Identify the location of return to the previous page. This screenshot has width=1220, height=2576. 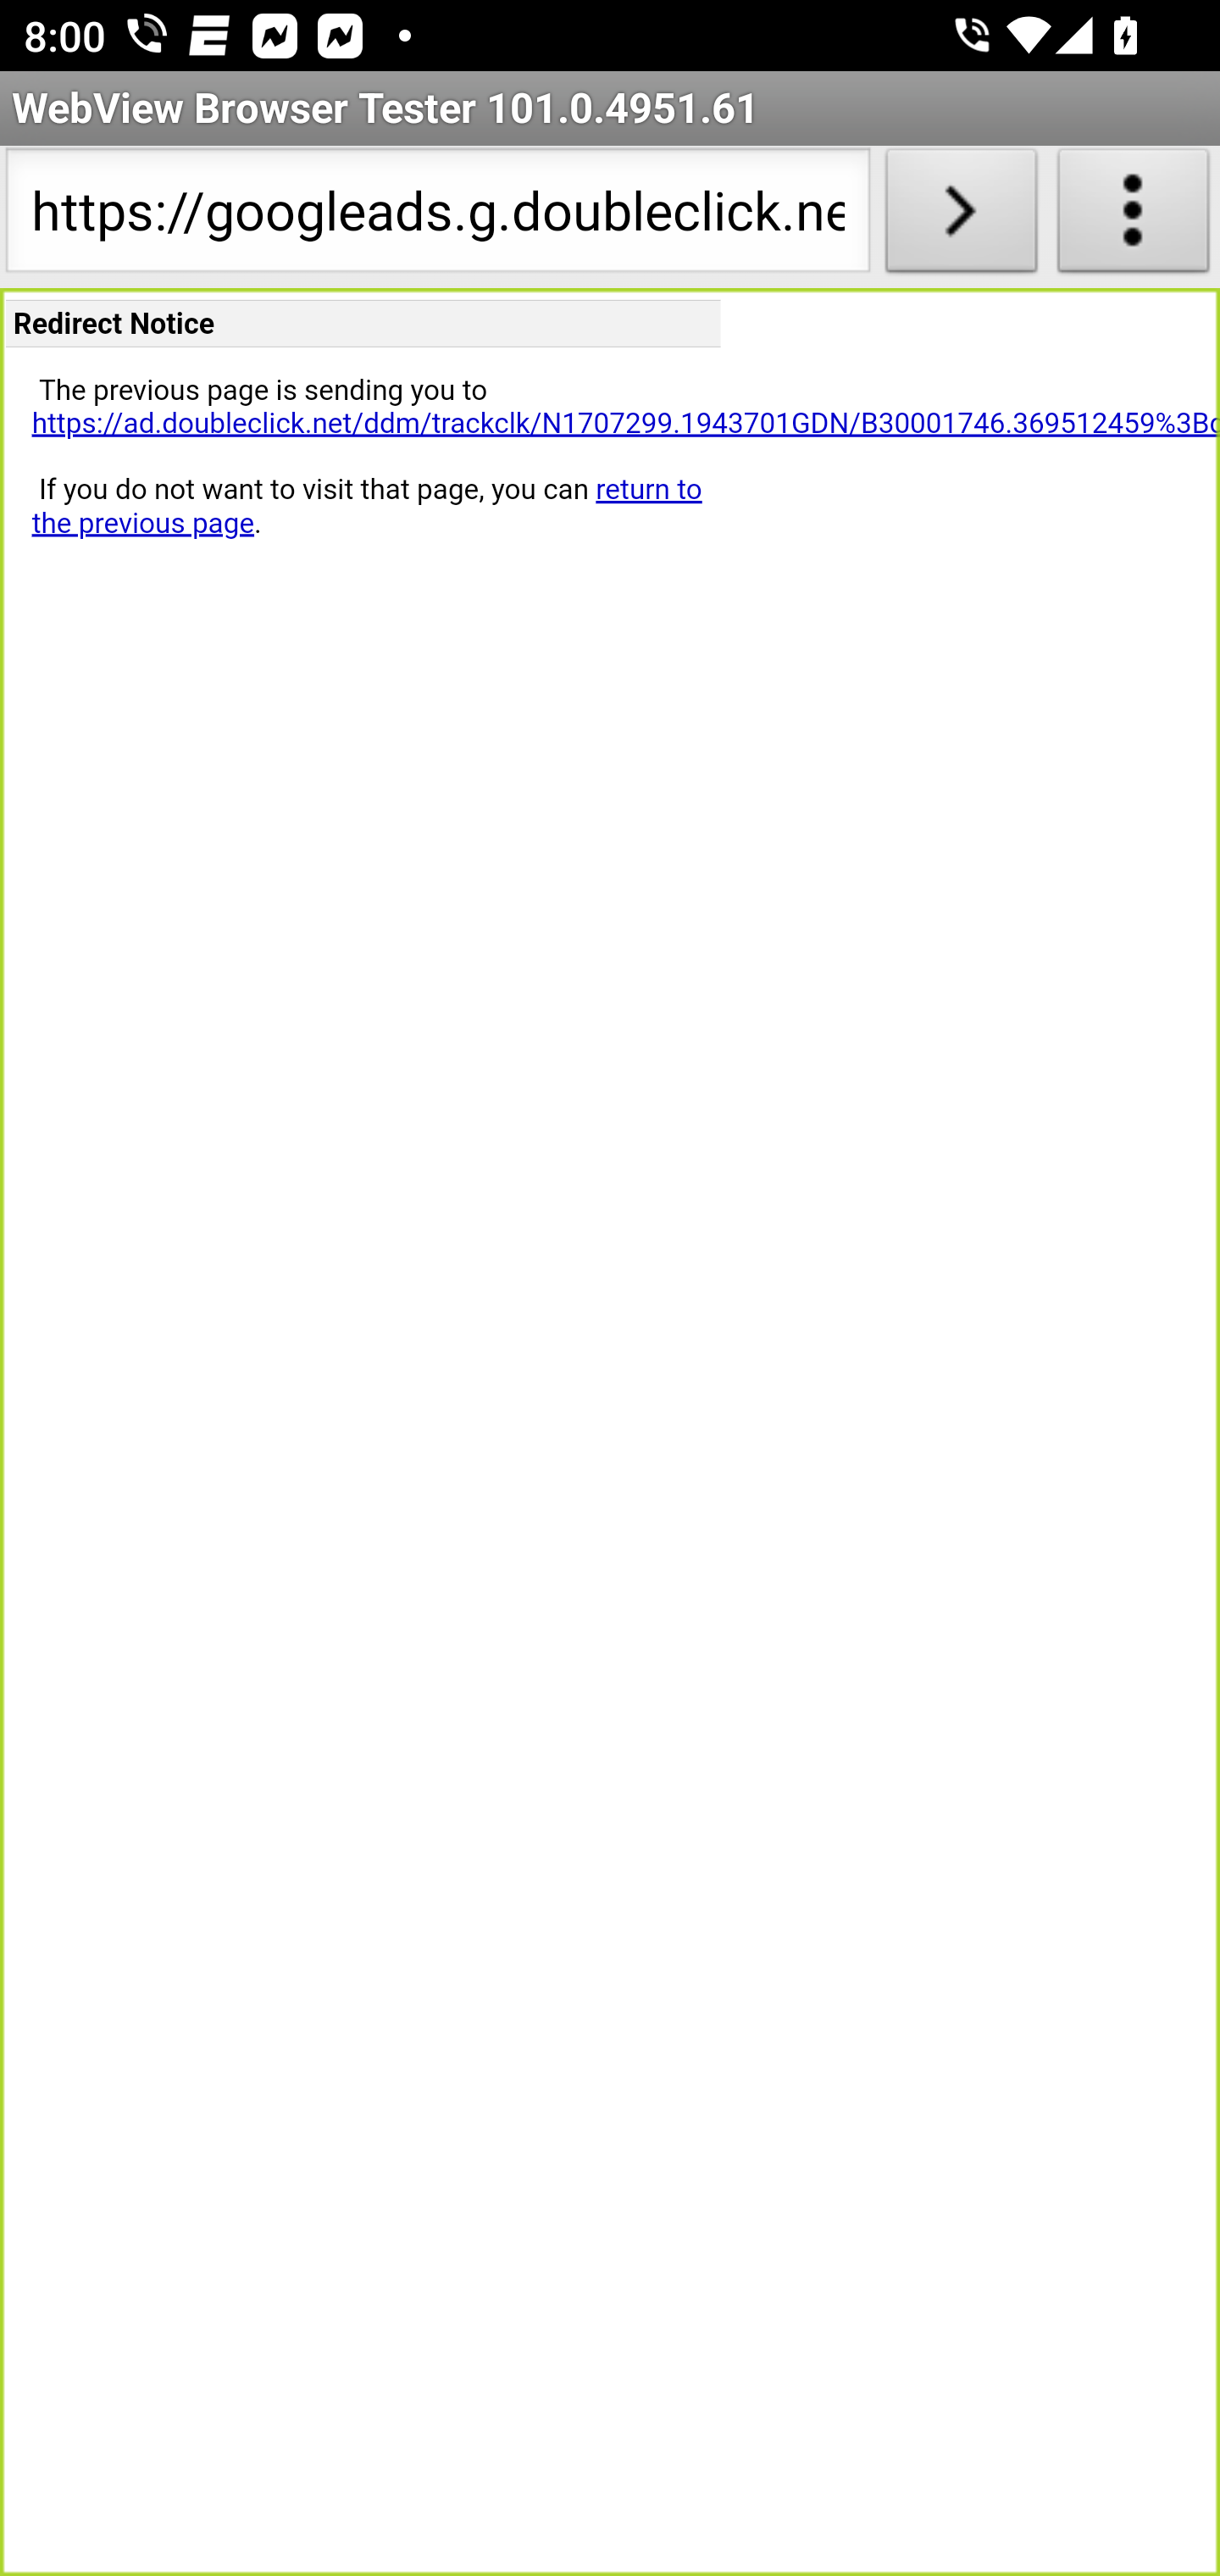
(366, 506).